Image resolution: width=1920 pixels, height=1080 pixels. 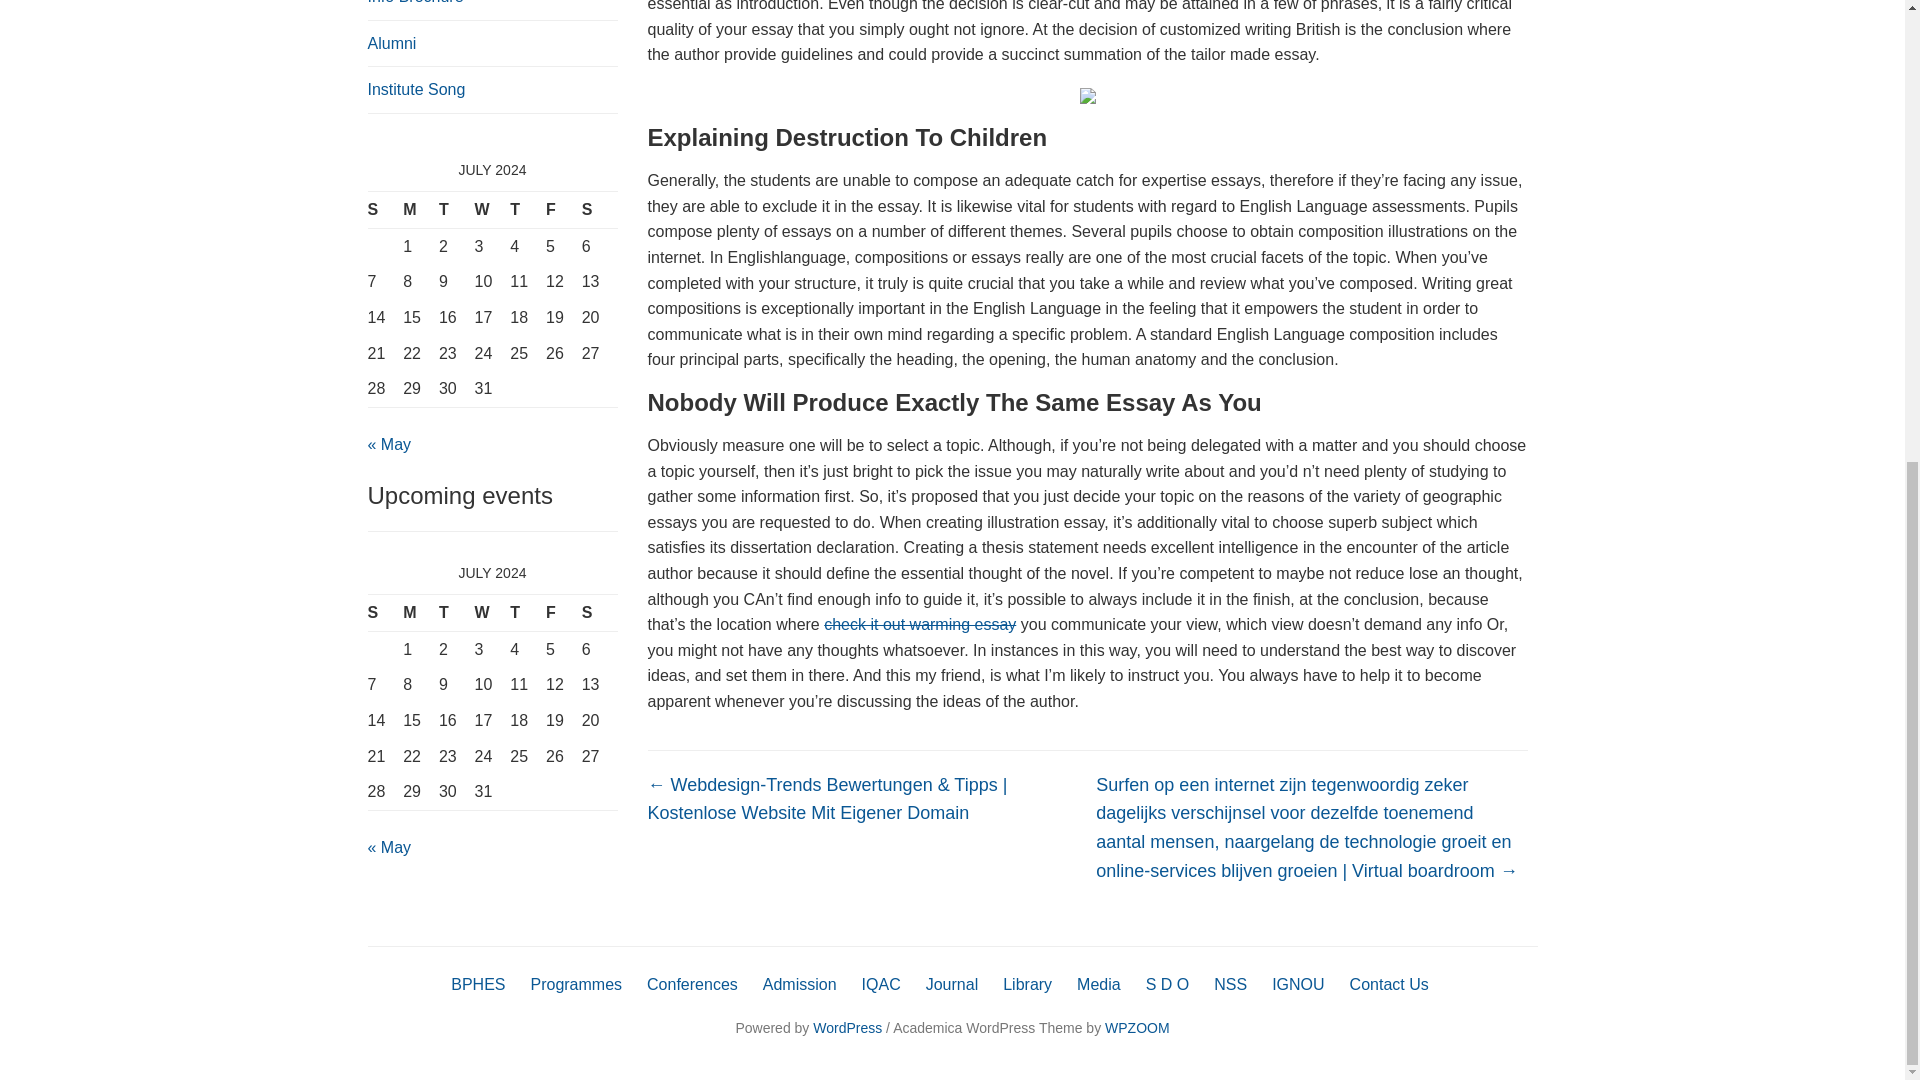 What do you see at coordinates (421, 613) in the screenshot?
I see `Monday` at bounding box center [421, 613].